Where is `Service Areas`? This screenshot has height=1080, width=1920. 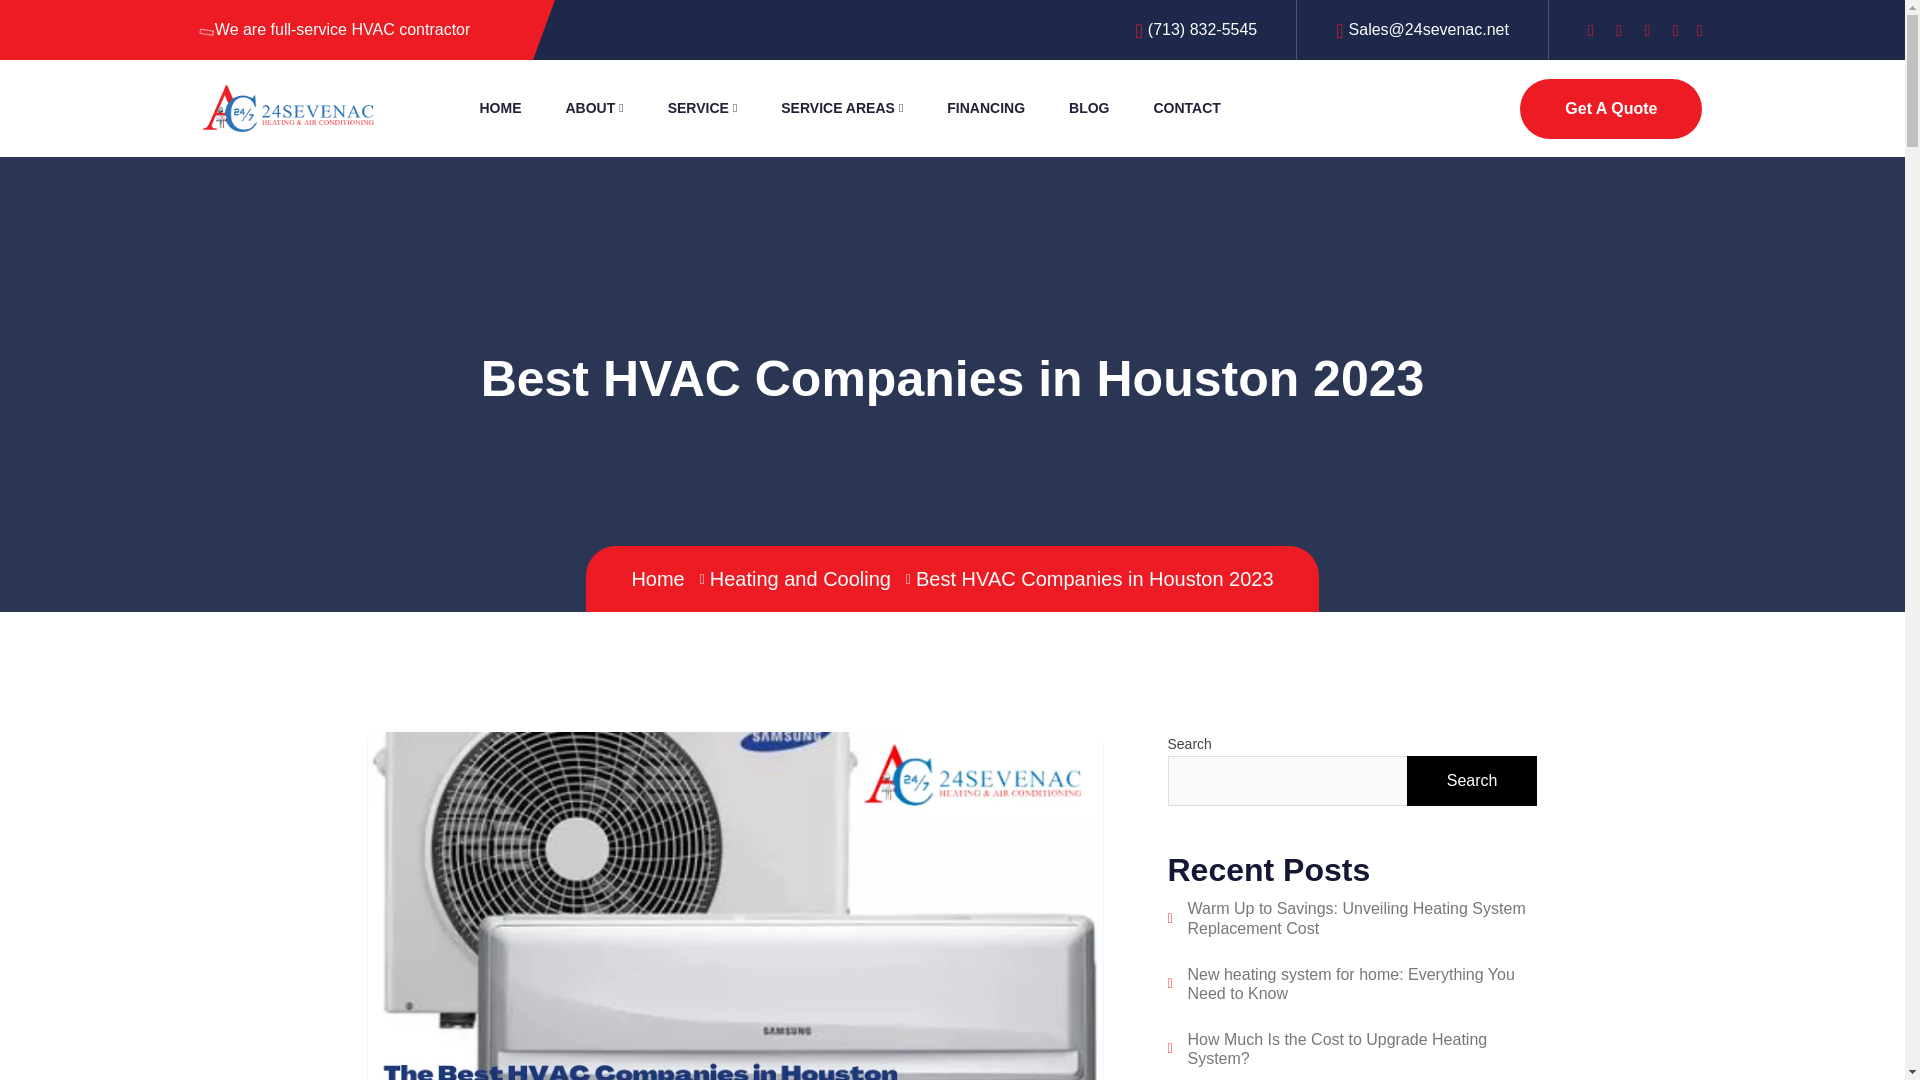
Service Areas is located at coordinates (842, 108).